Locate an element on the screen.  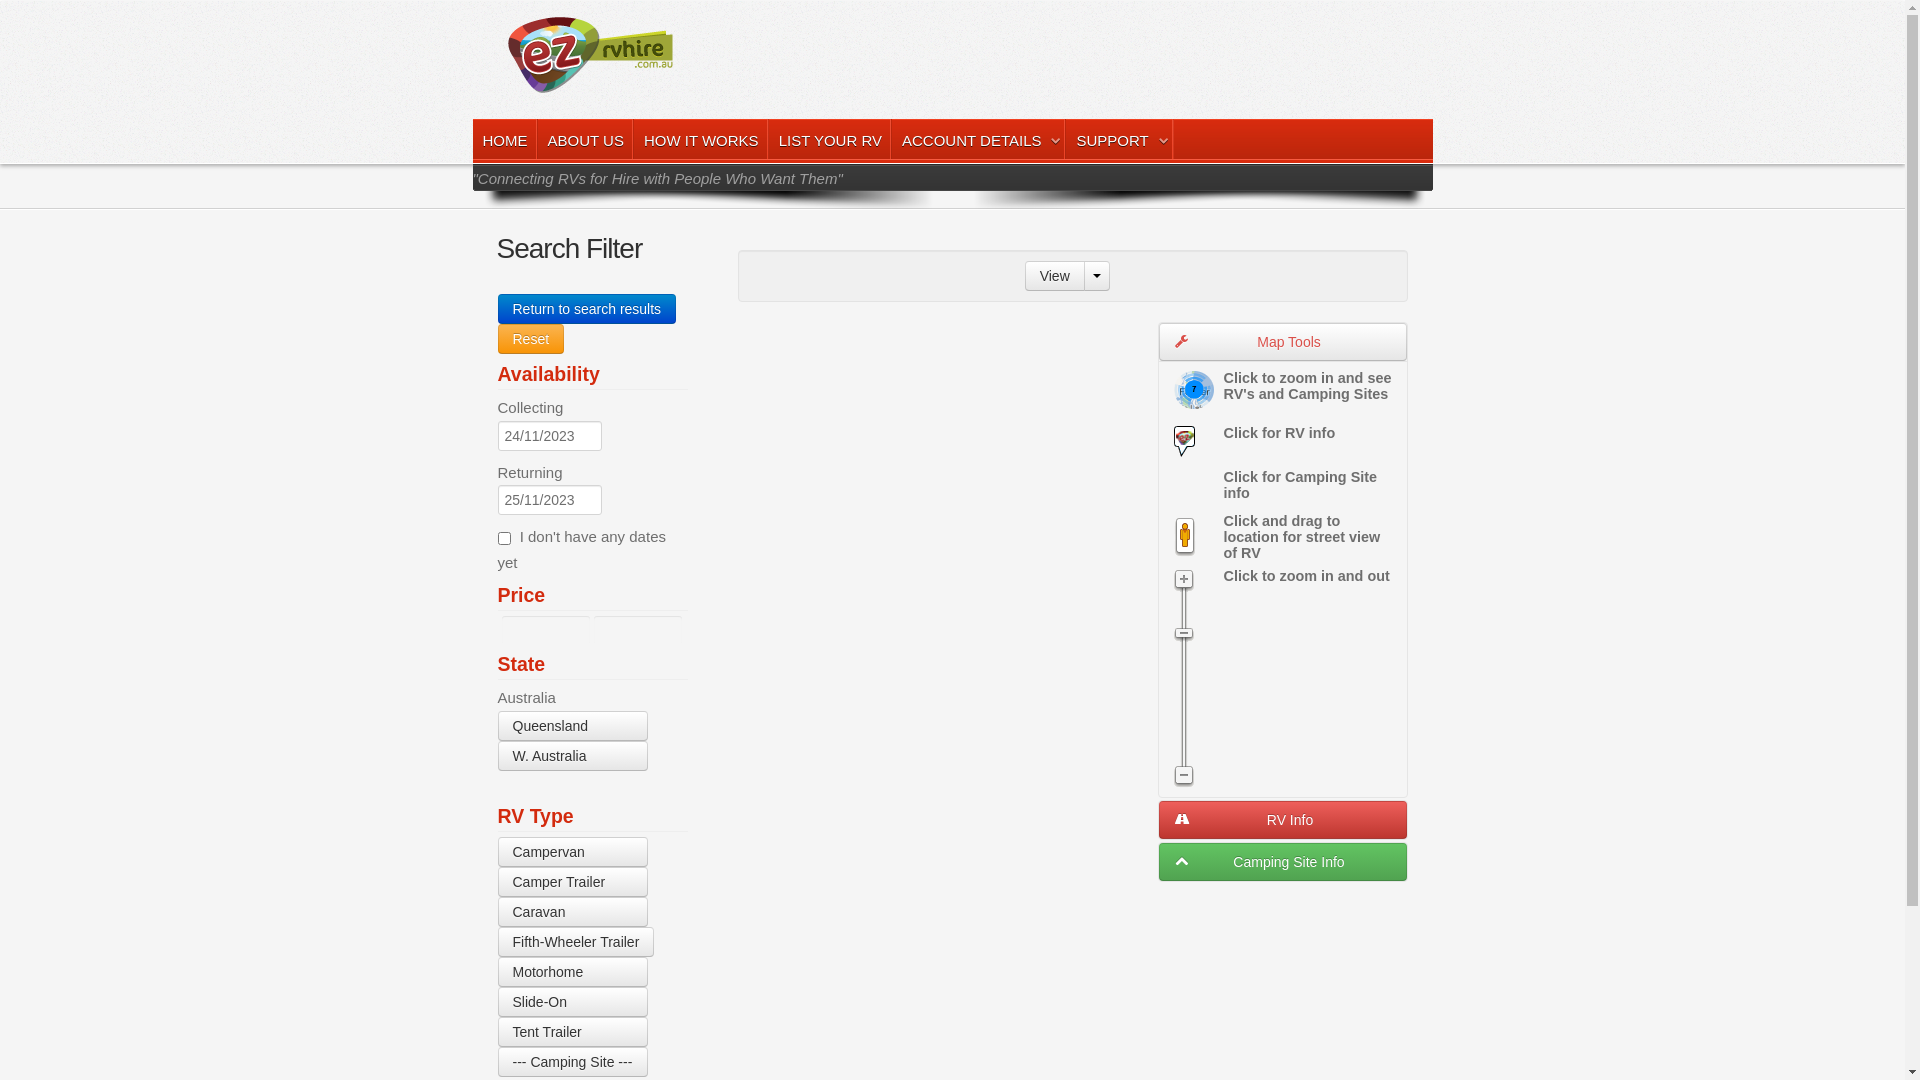
State is located at coordinates (522, 664).